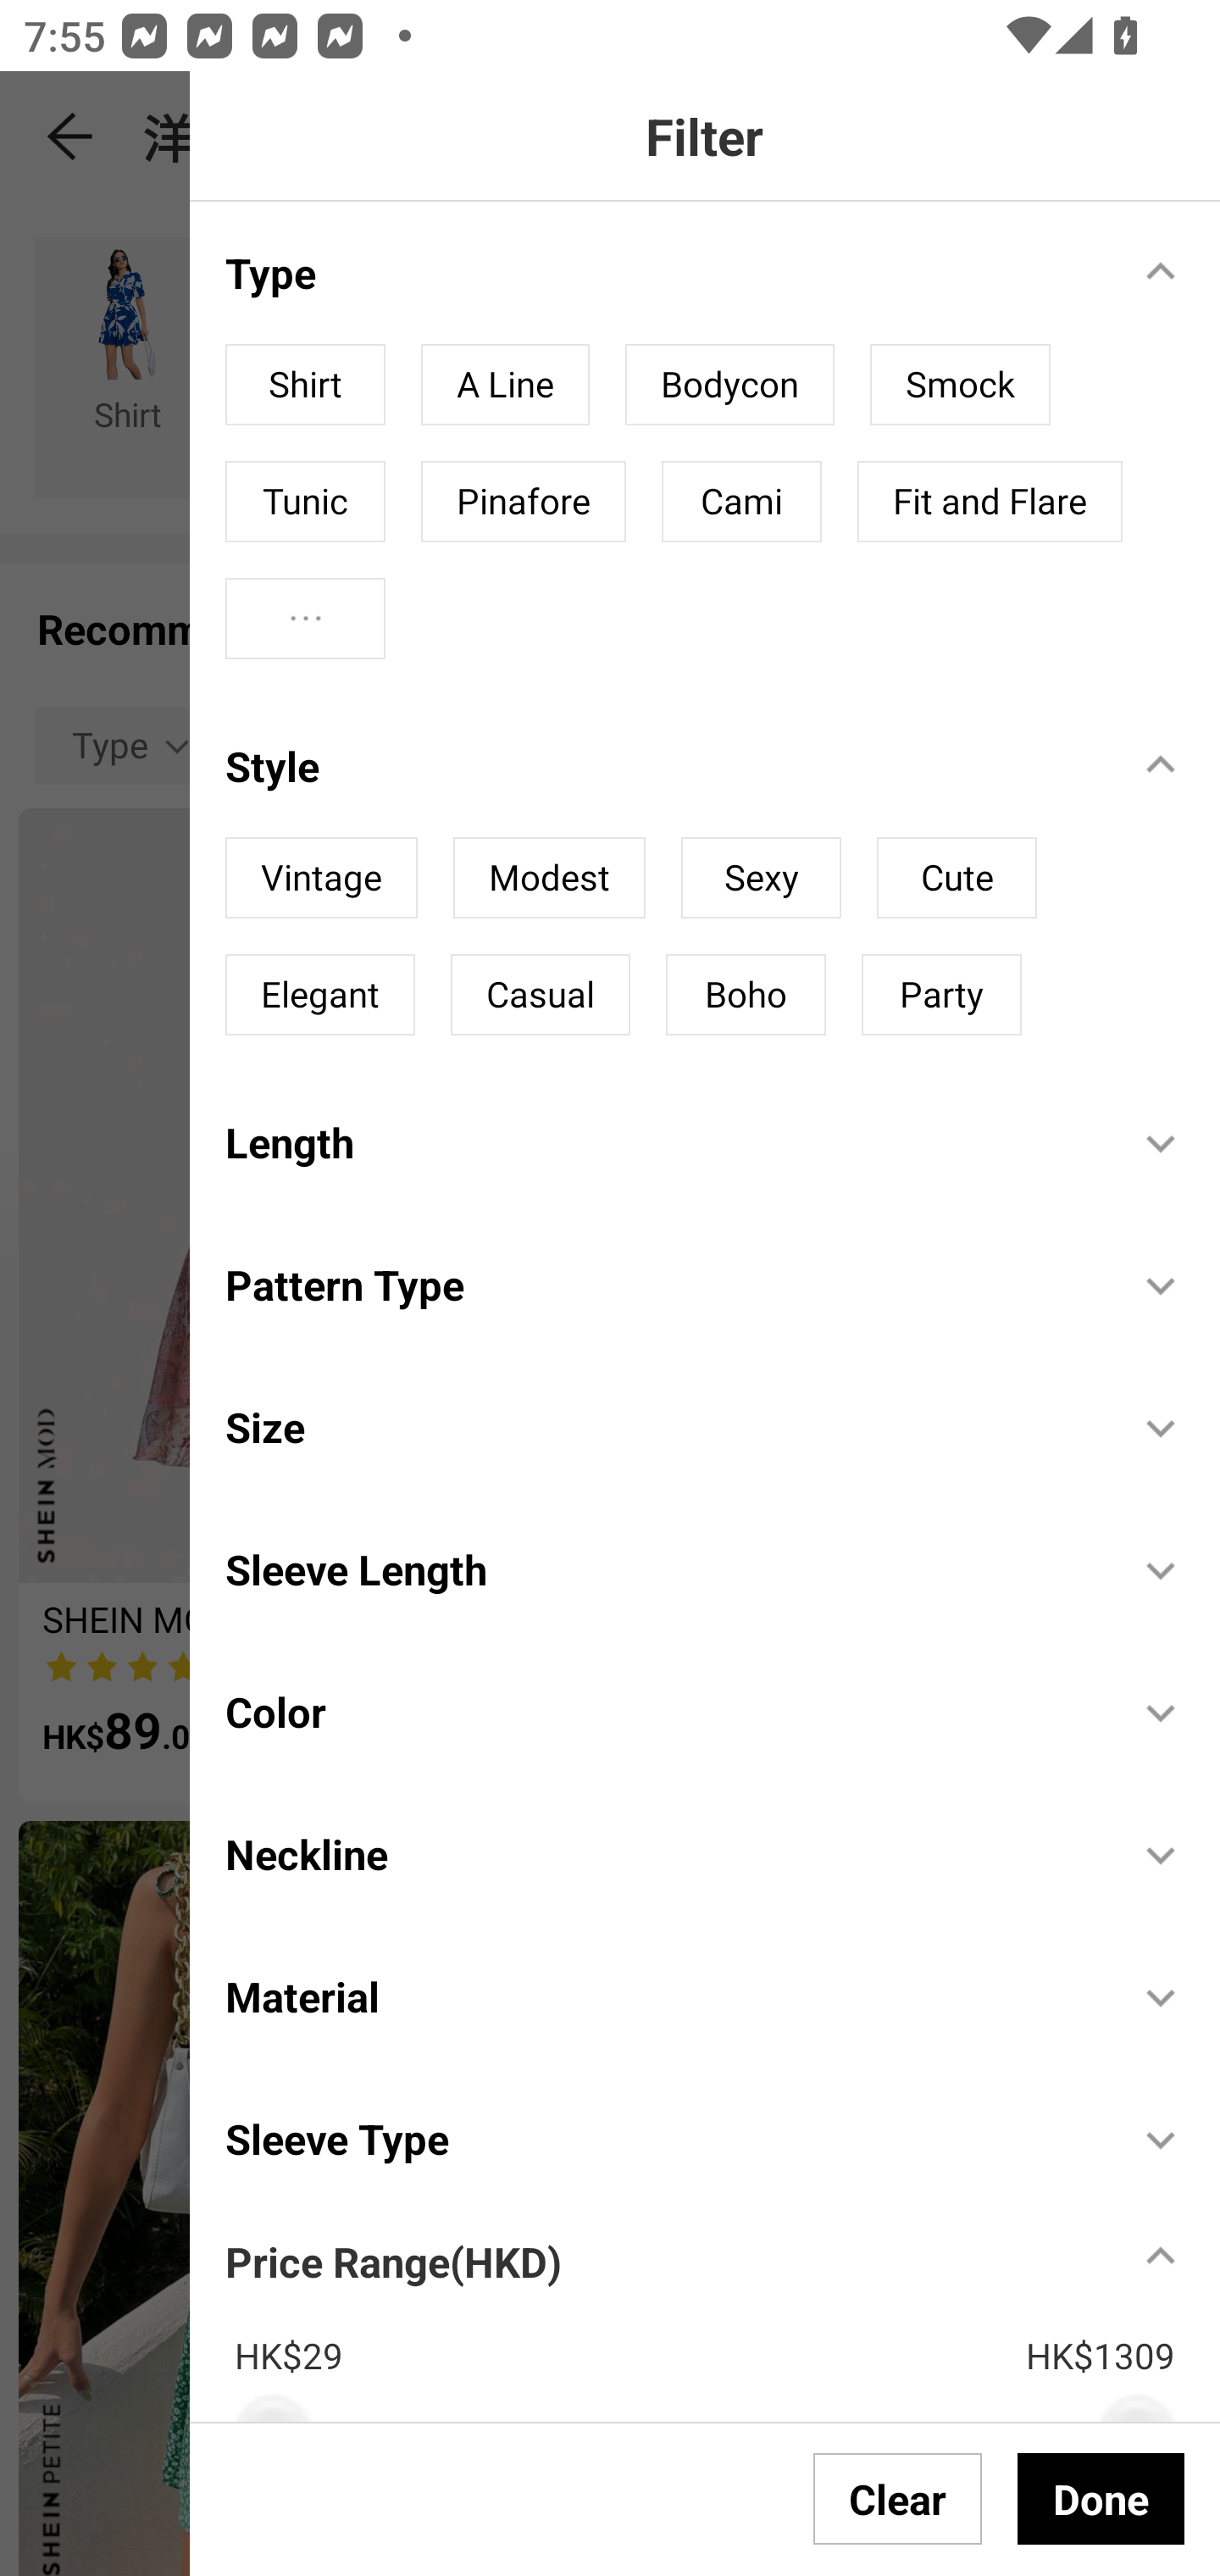  Describe the element at coordinates (663, 1284) in the screenshot. I see `Pattern Type` at that location.